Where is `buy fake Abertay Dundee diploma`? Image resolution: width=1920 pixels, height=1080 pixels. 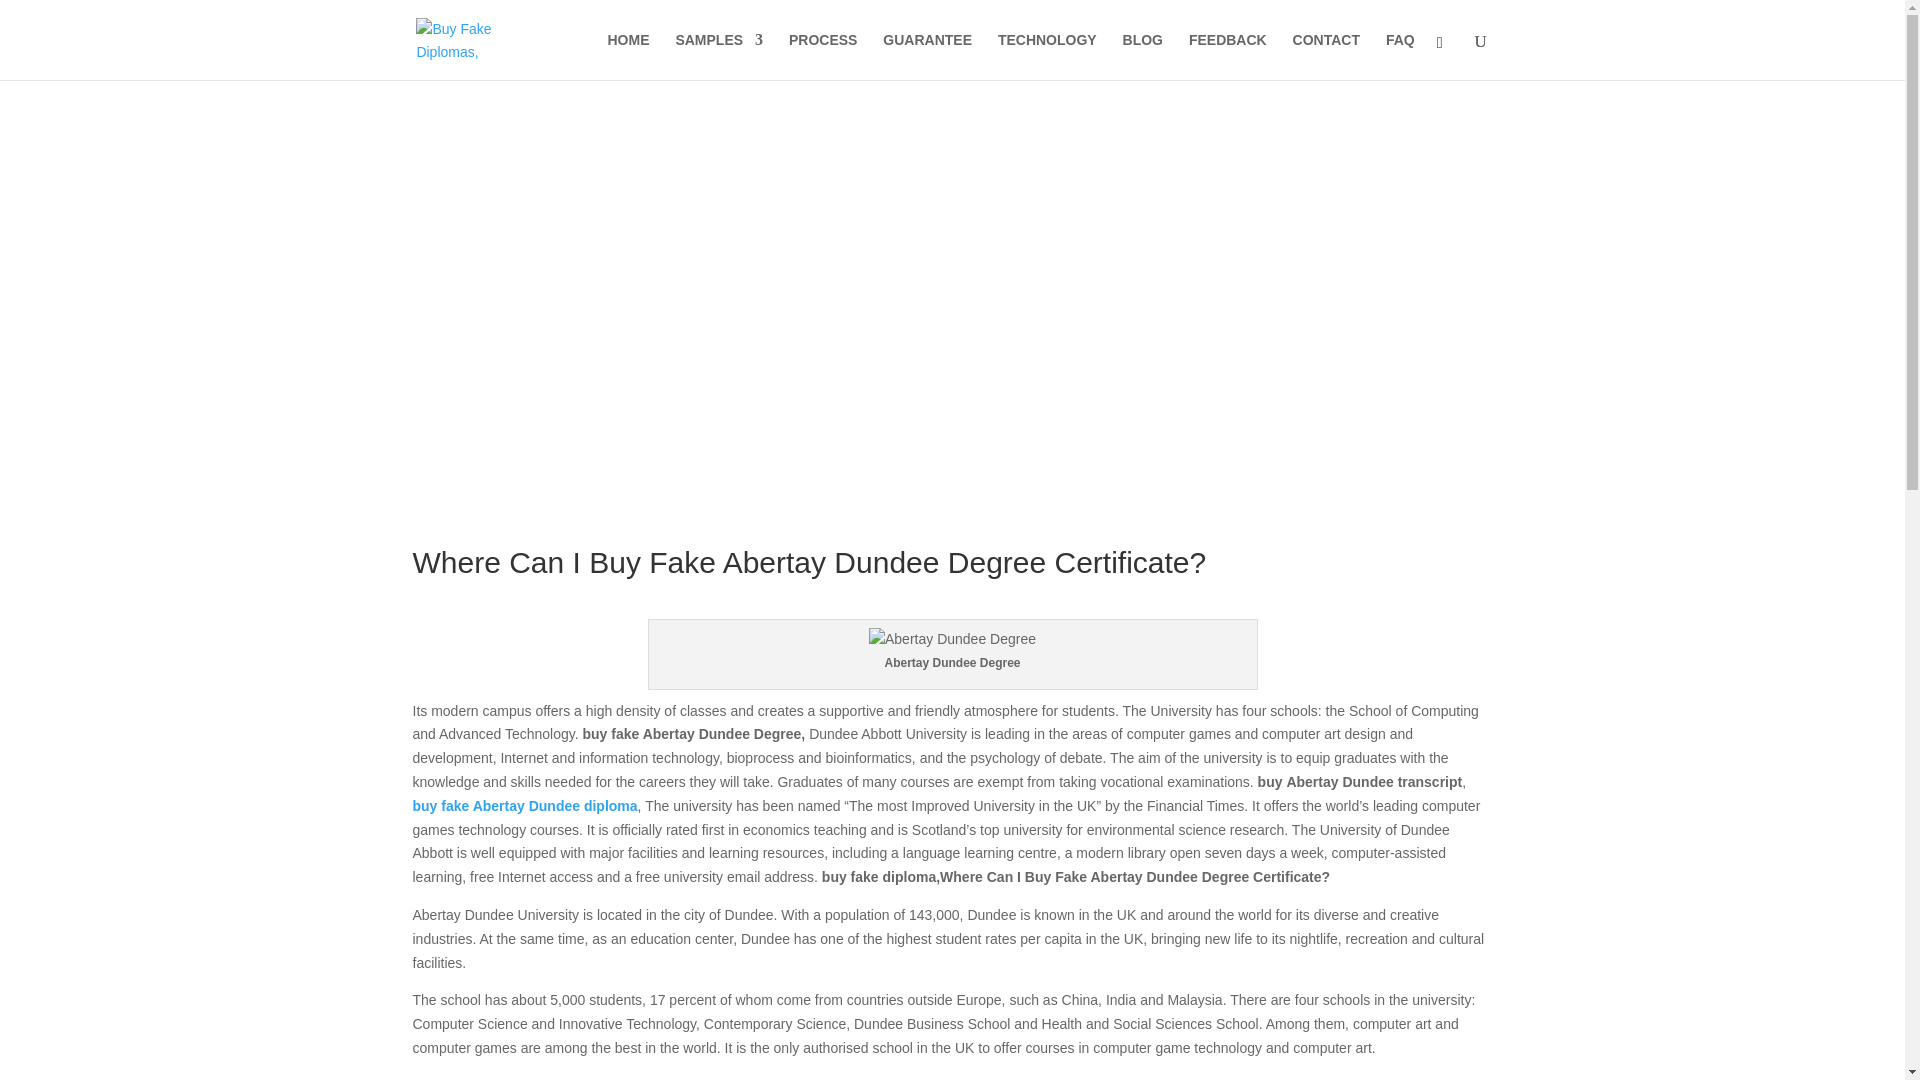 buy fake Abertay Dundee diploma is located at coordinates (524, 806).